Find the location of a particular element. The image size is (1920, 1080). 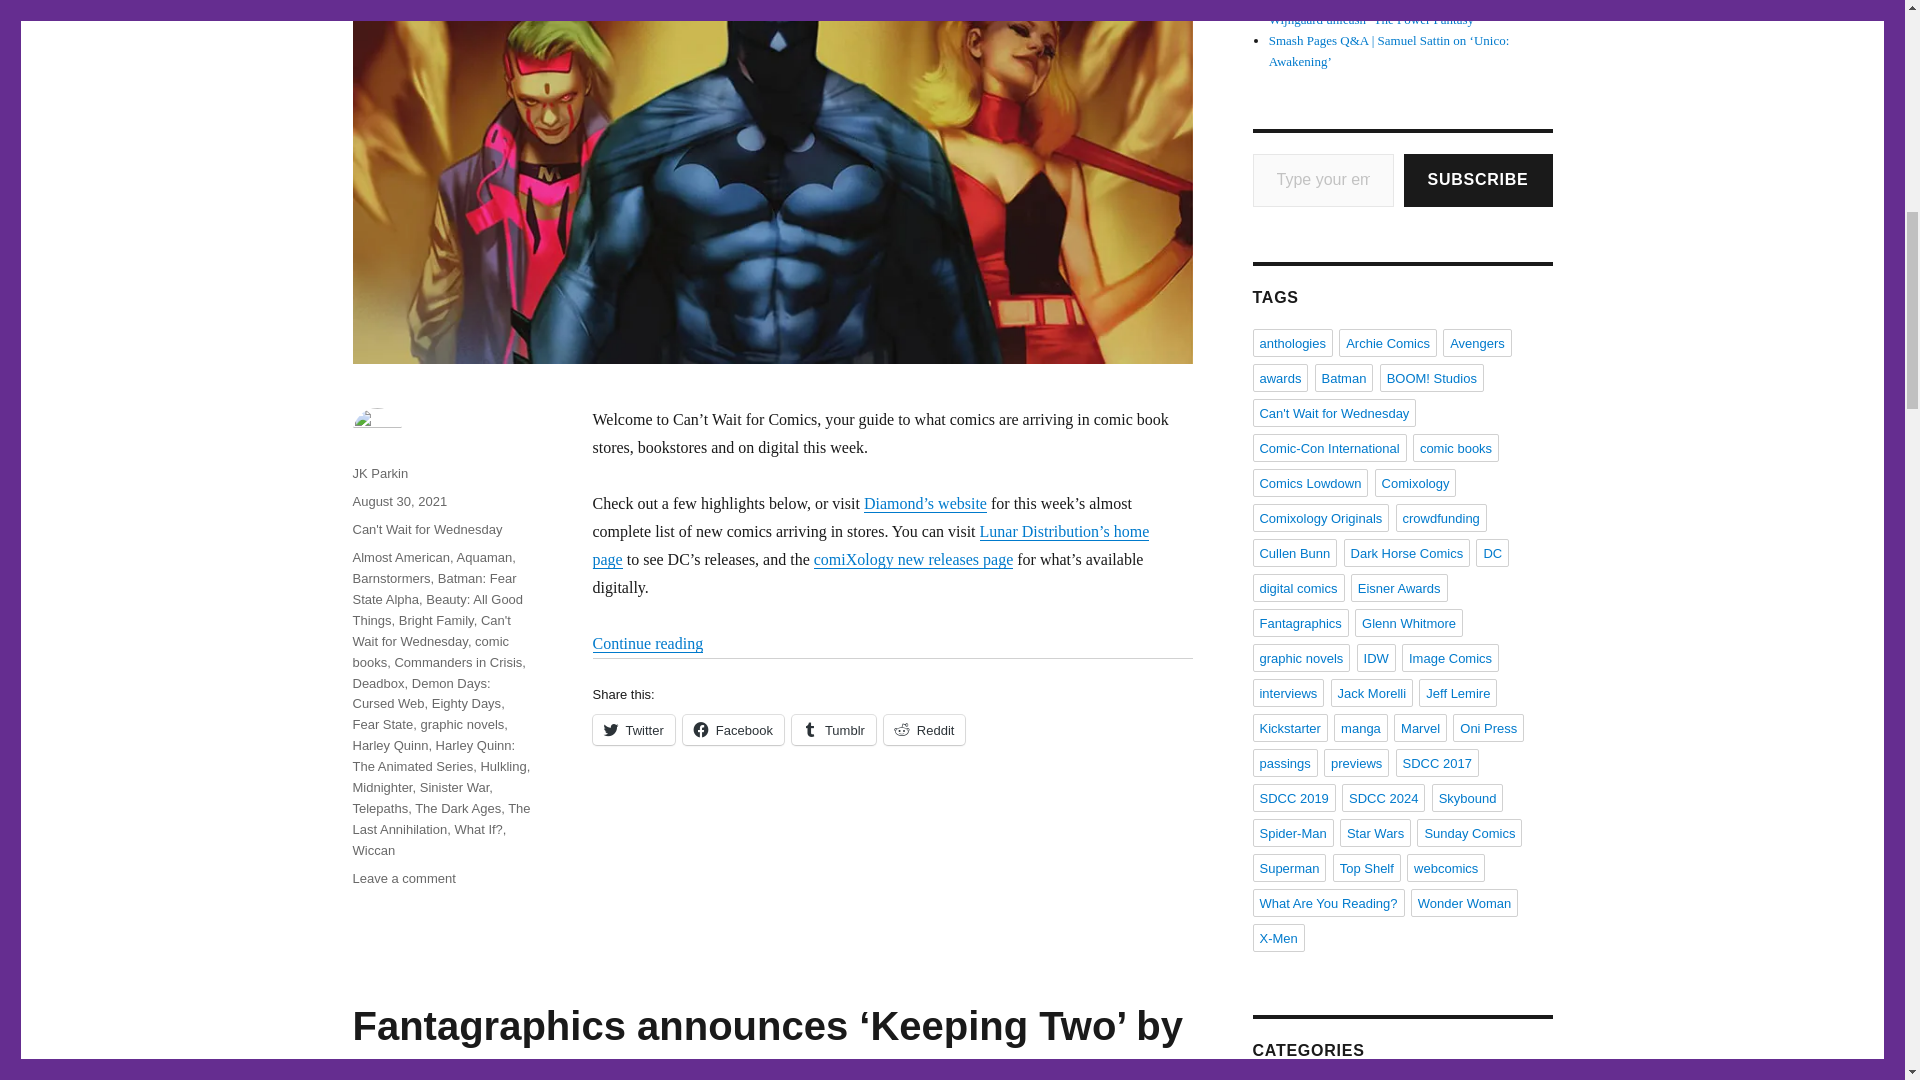

Click to share on Reddit is located at coordinates (924, 730).